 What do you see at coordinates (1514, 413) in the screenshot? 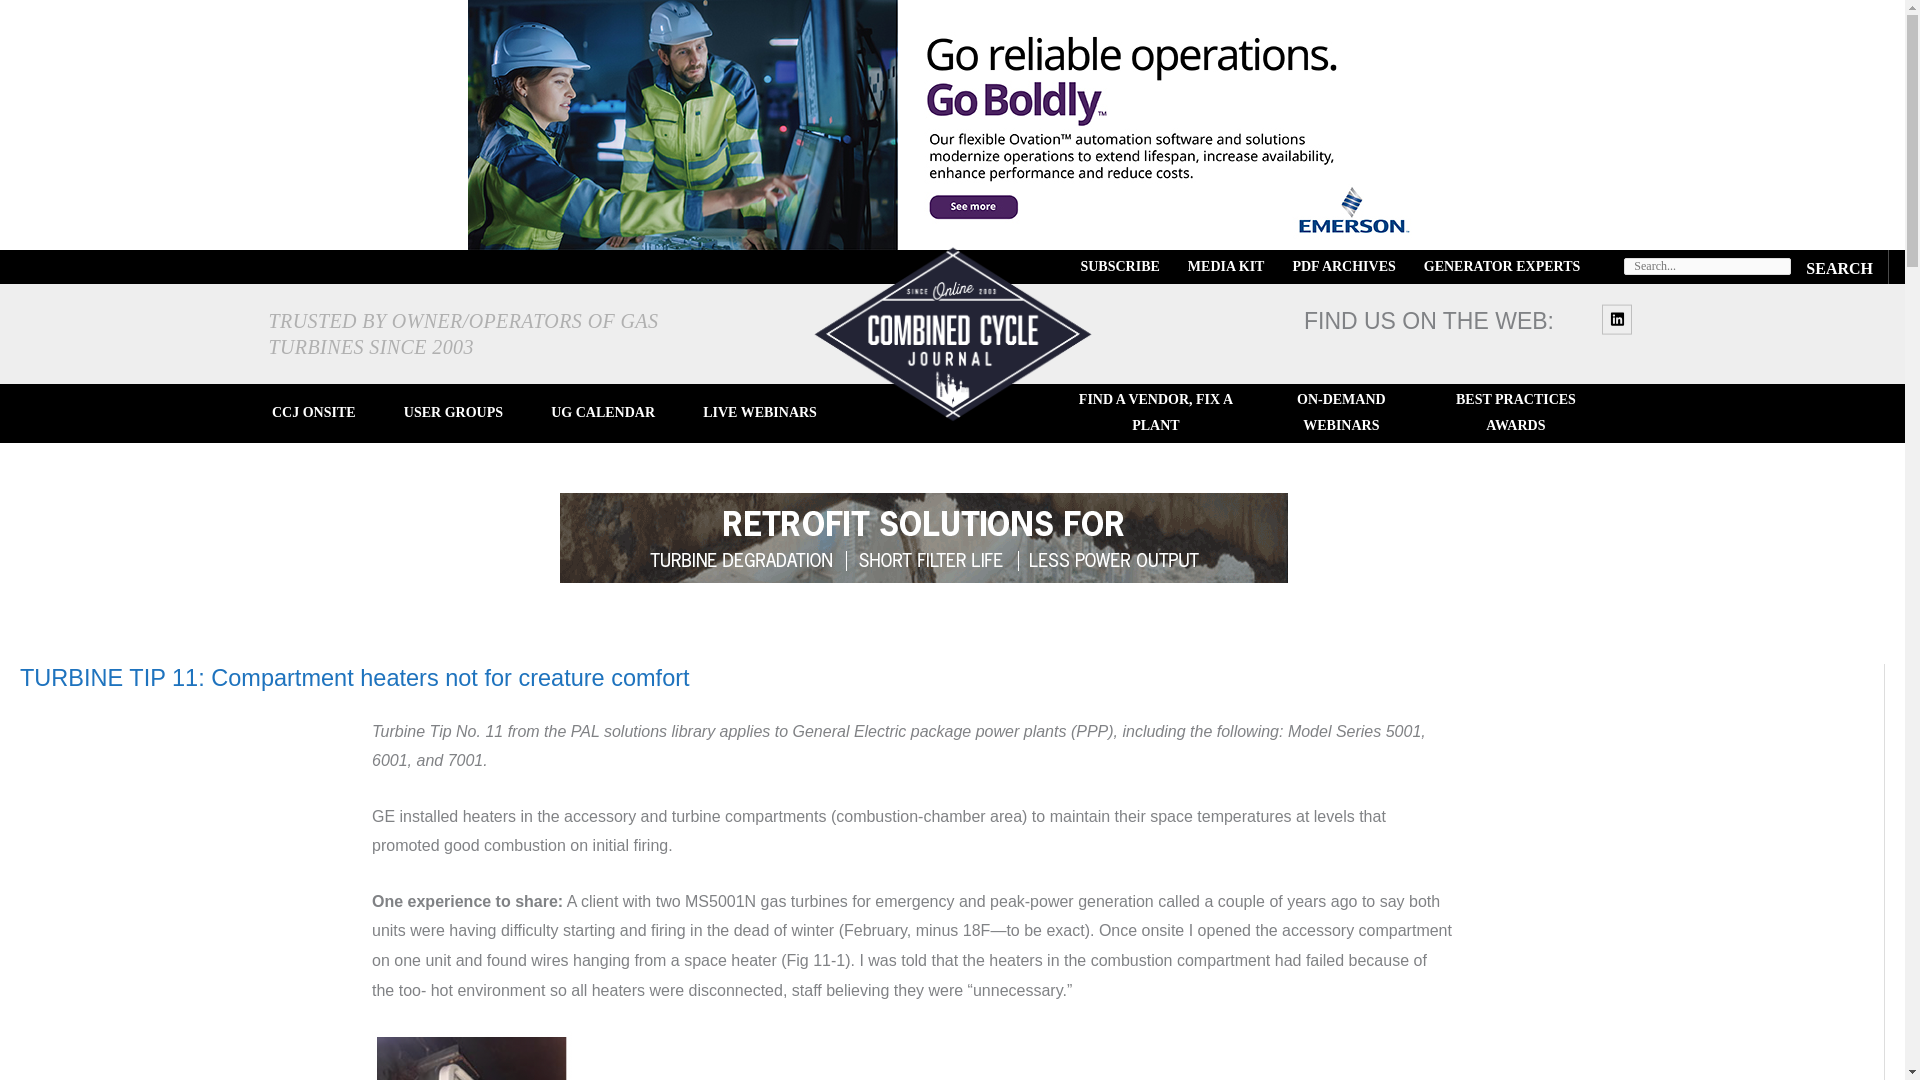
I see `BEST PRACTICES AWARDS` at bounding box center [1514, 413].